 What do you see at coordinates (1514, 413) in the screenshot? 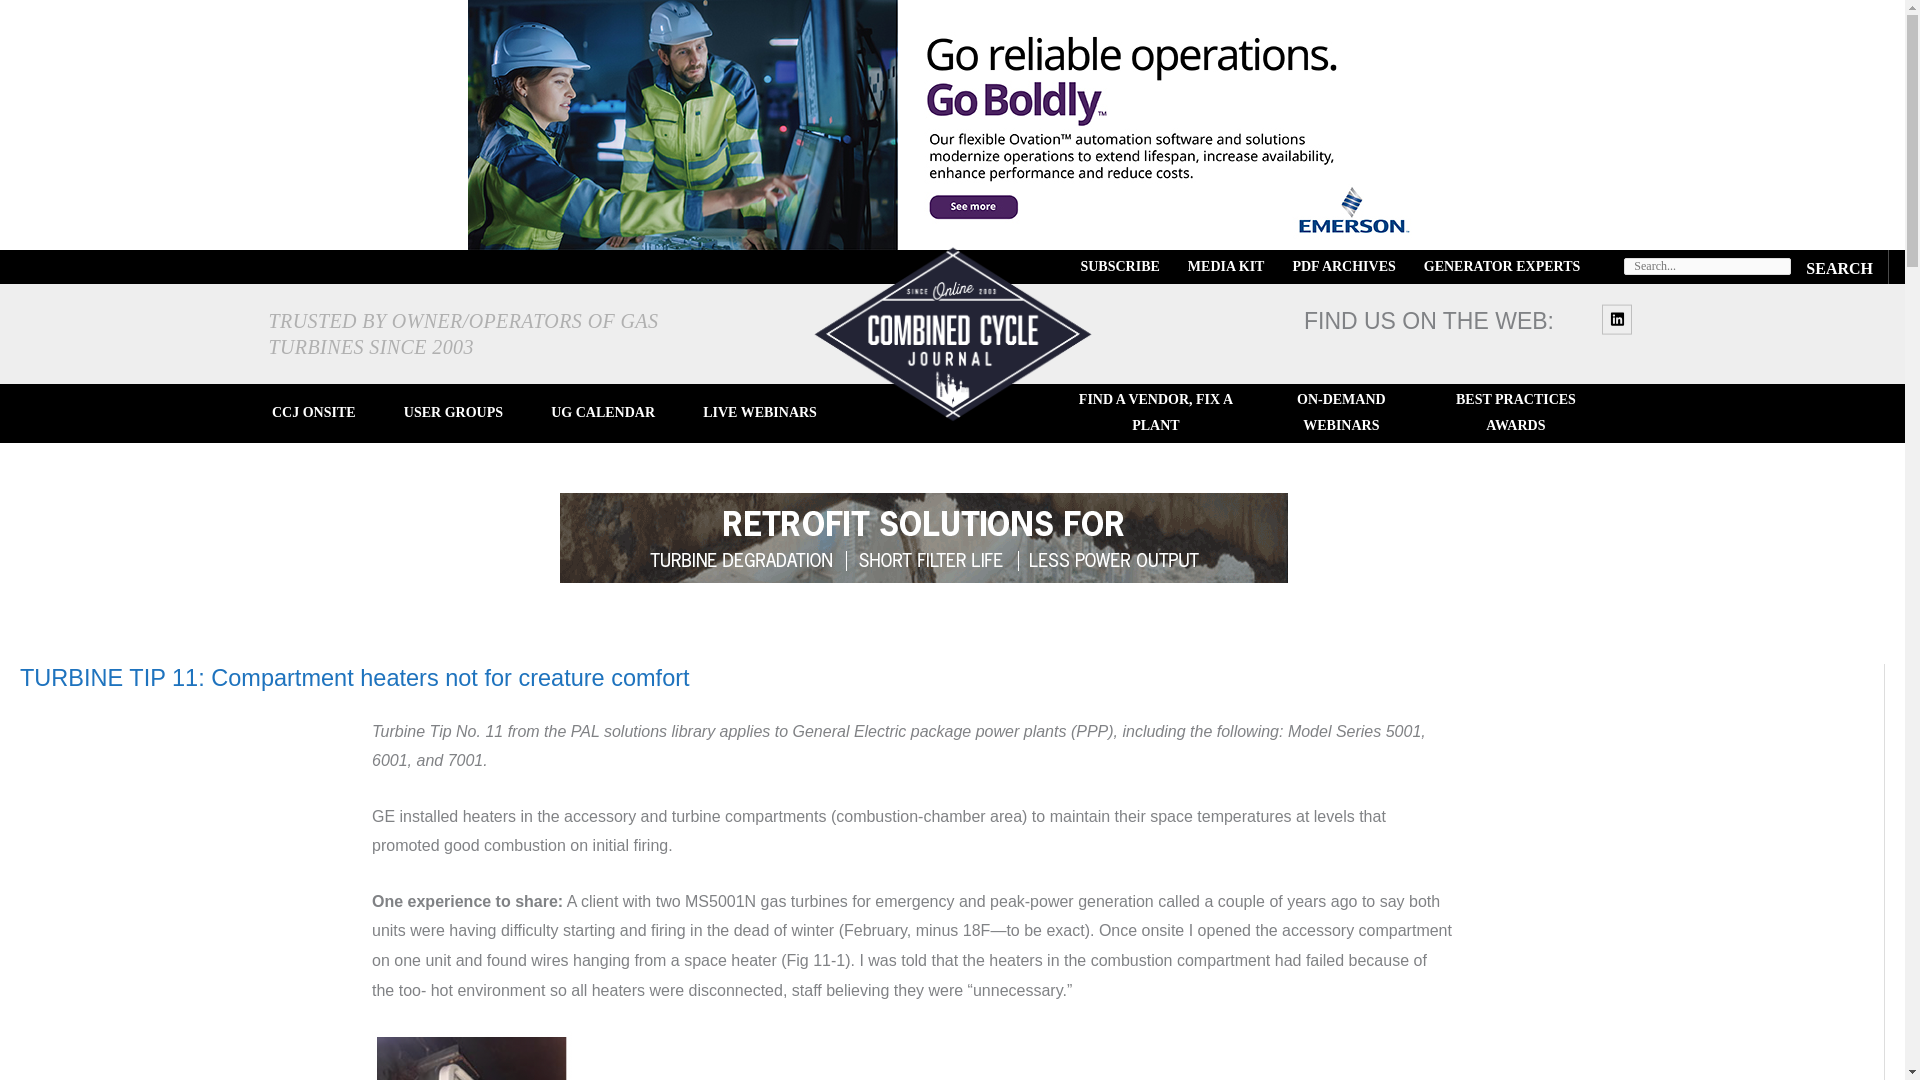
I see `BEST PRACTICES AWARDS` at bounding box center [1514, 413].